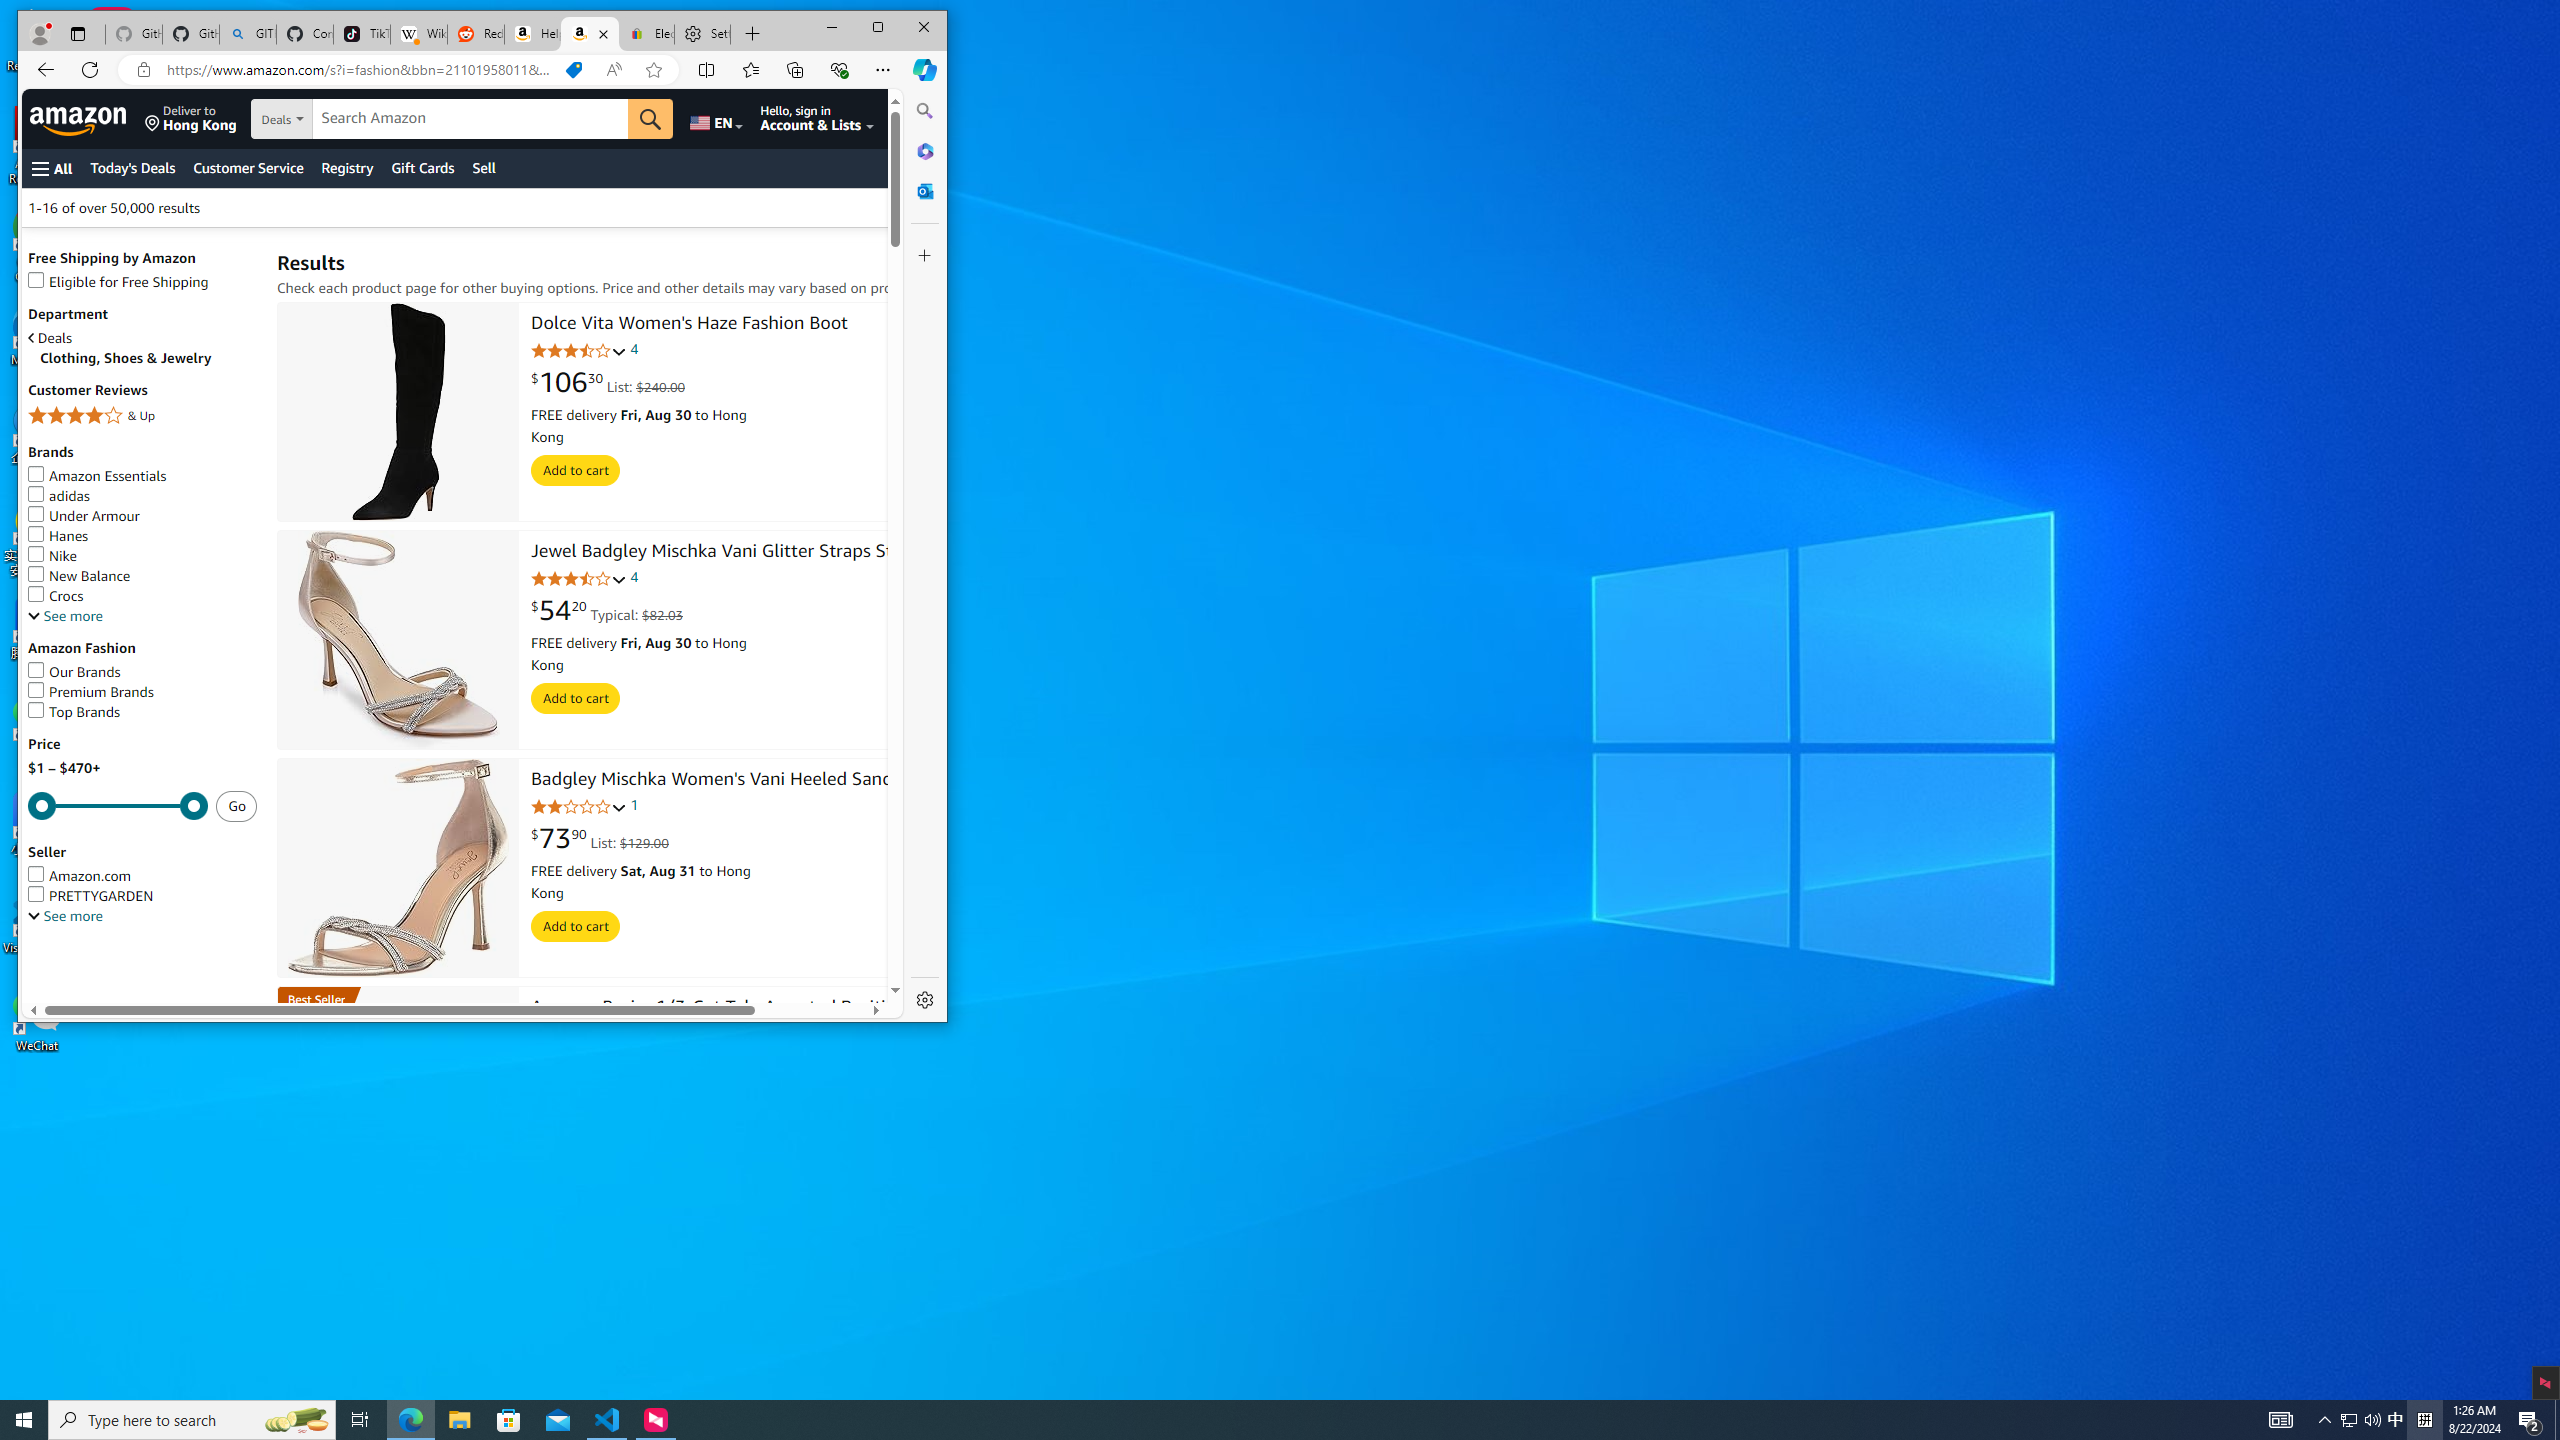 The height and width of the screenshot is (1440, 2560). I want to click on File Explorer, so click(459, 1420).